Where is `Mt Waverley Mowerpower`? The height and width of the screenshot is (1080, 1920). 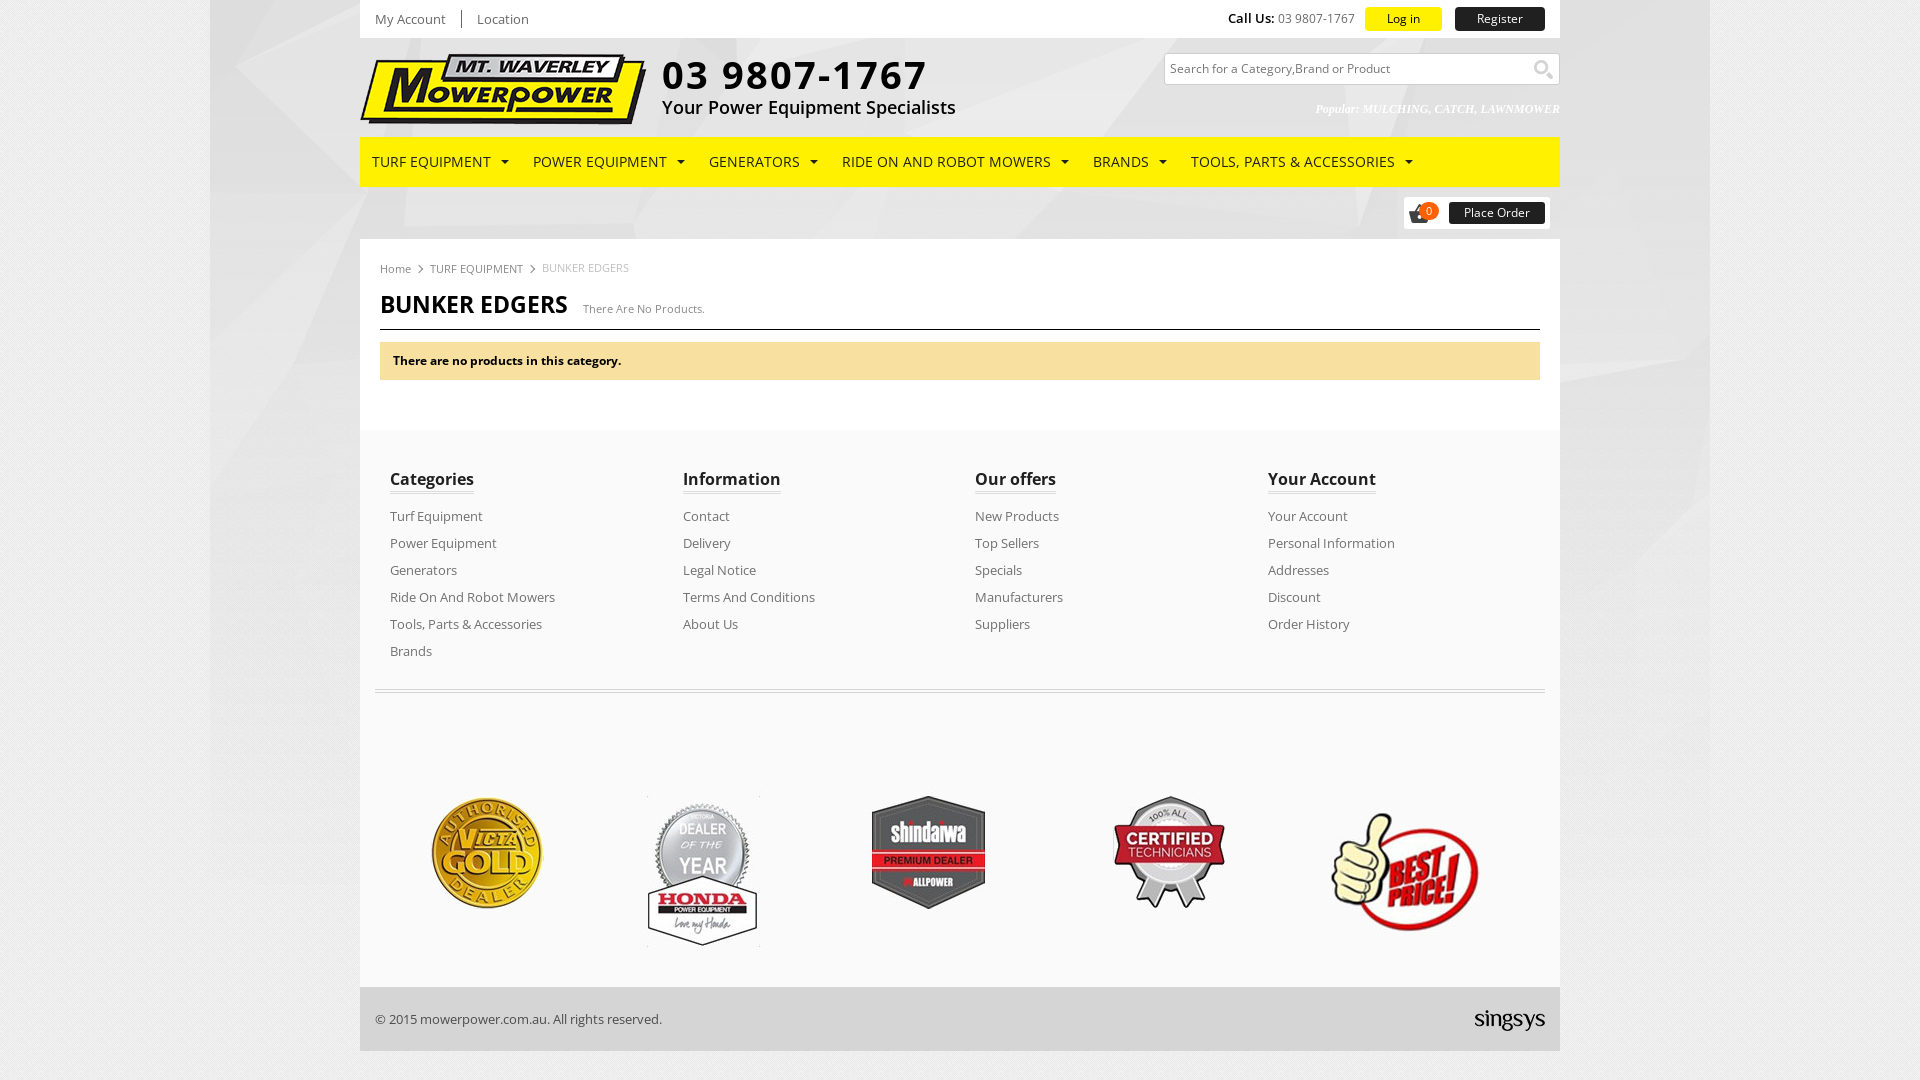 Mt Waverley Mowerpower is located at coordinates (504, 88).